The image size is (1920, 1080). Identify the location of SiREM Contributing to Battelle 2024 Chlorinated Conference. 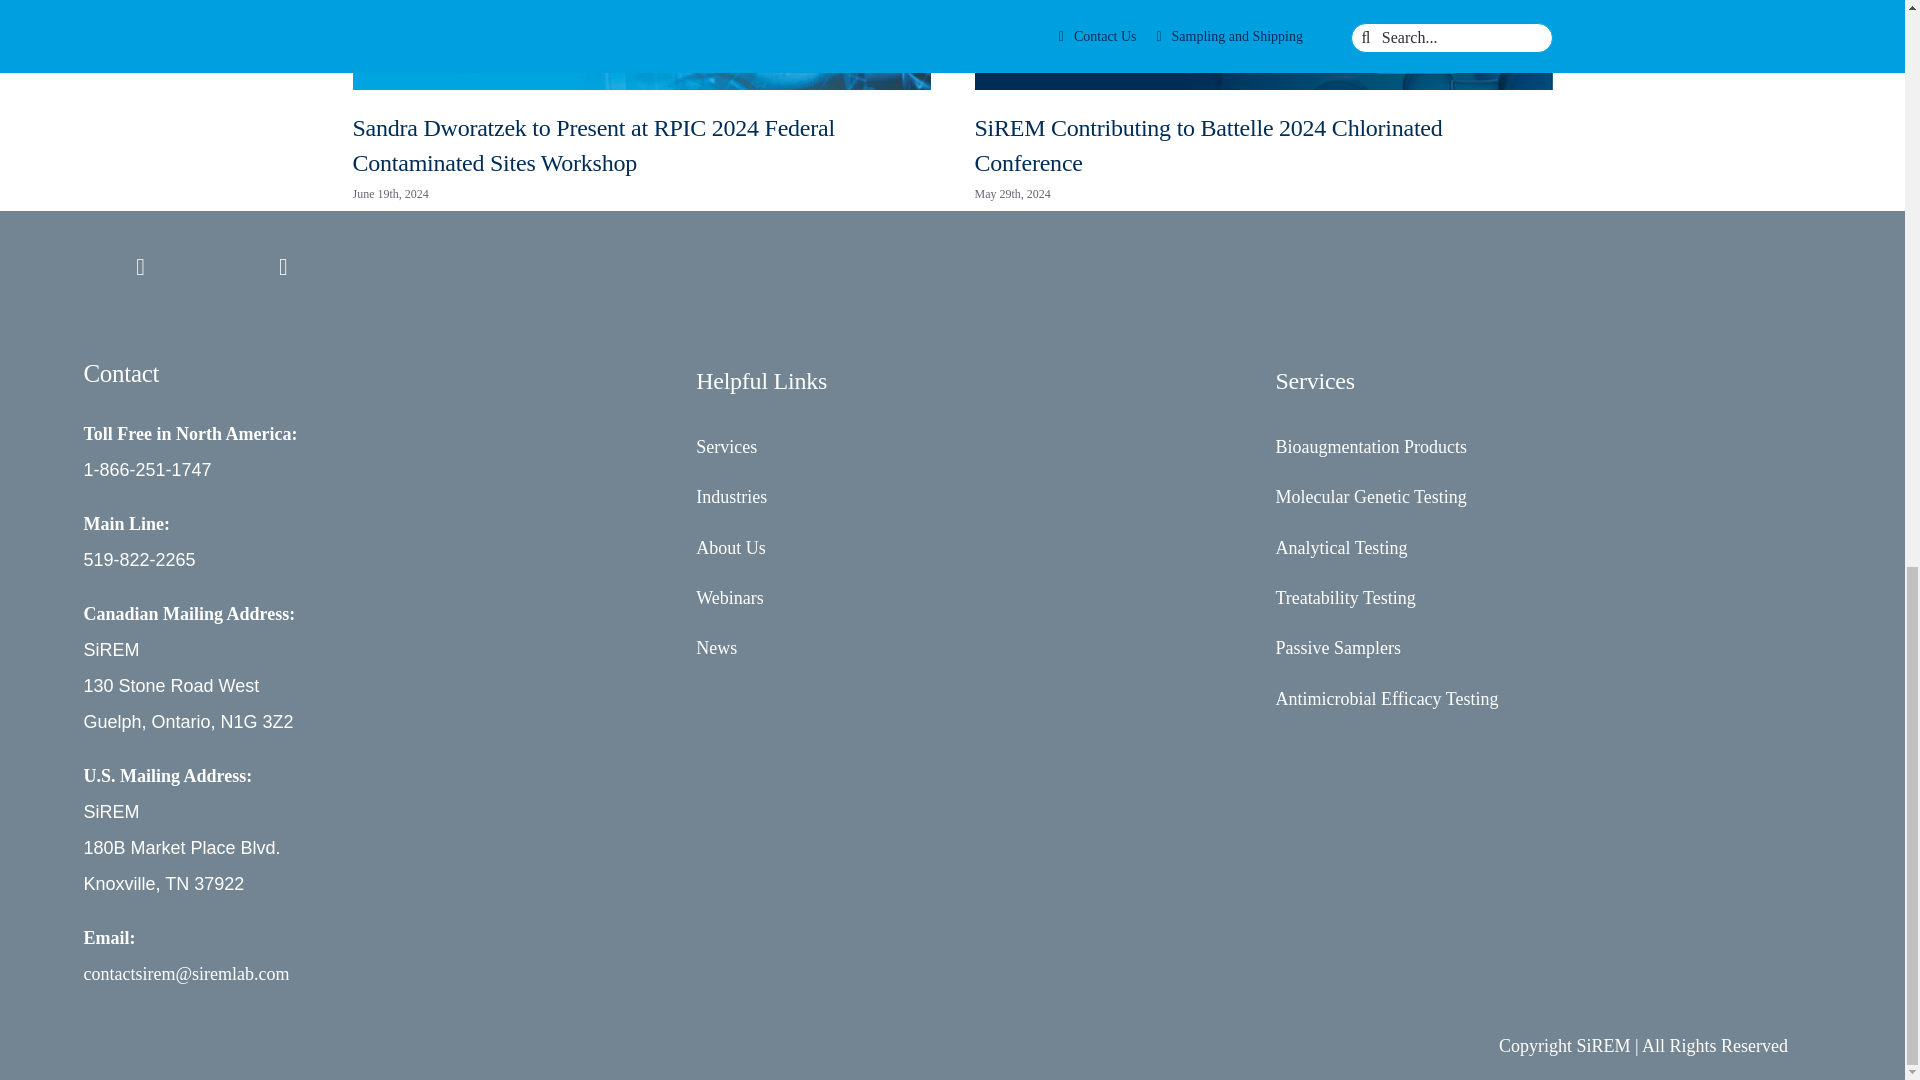
(1207, 145).